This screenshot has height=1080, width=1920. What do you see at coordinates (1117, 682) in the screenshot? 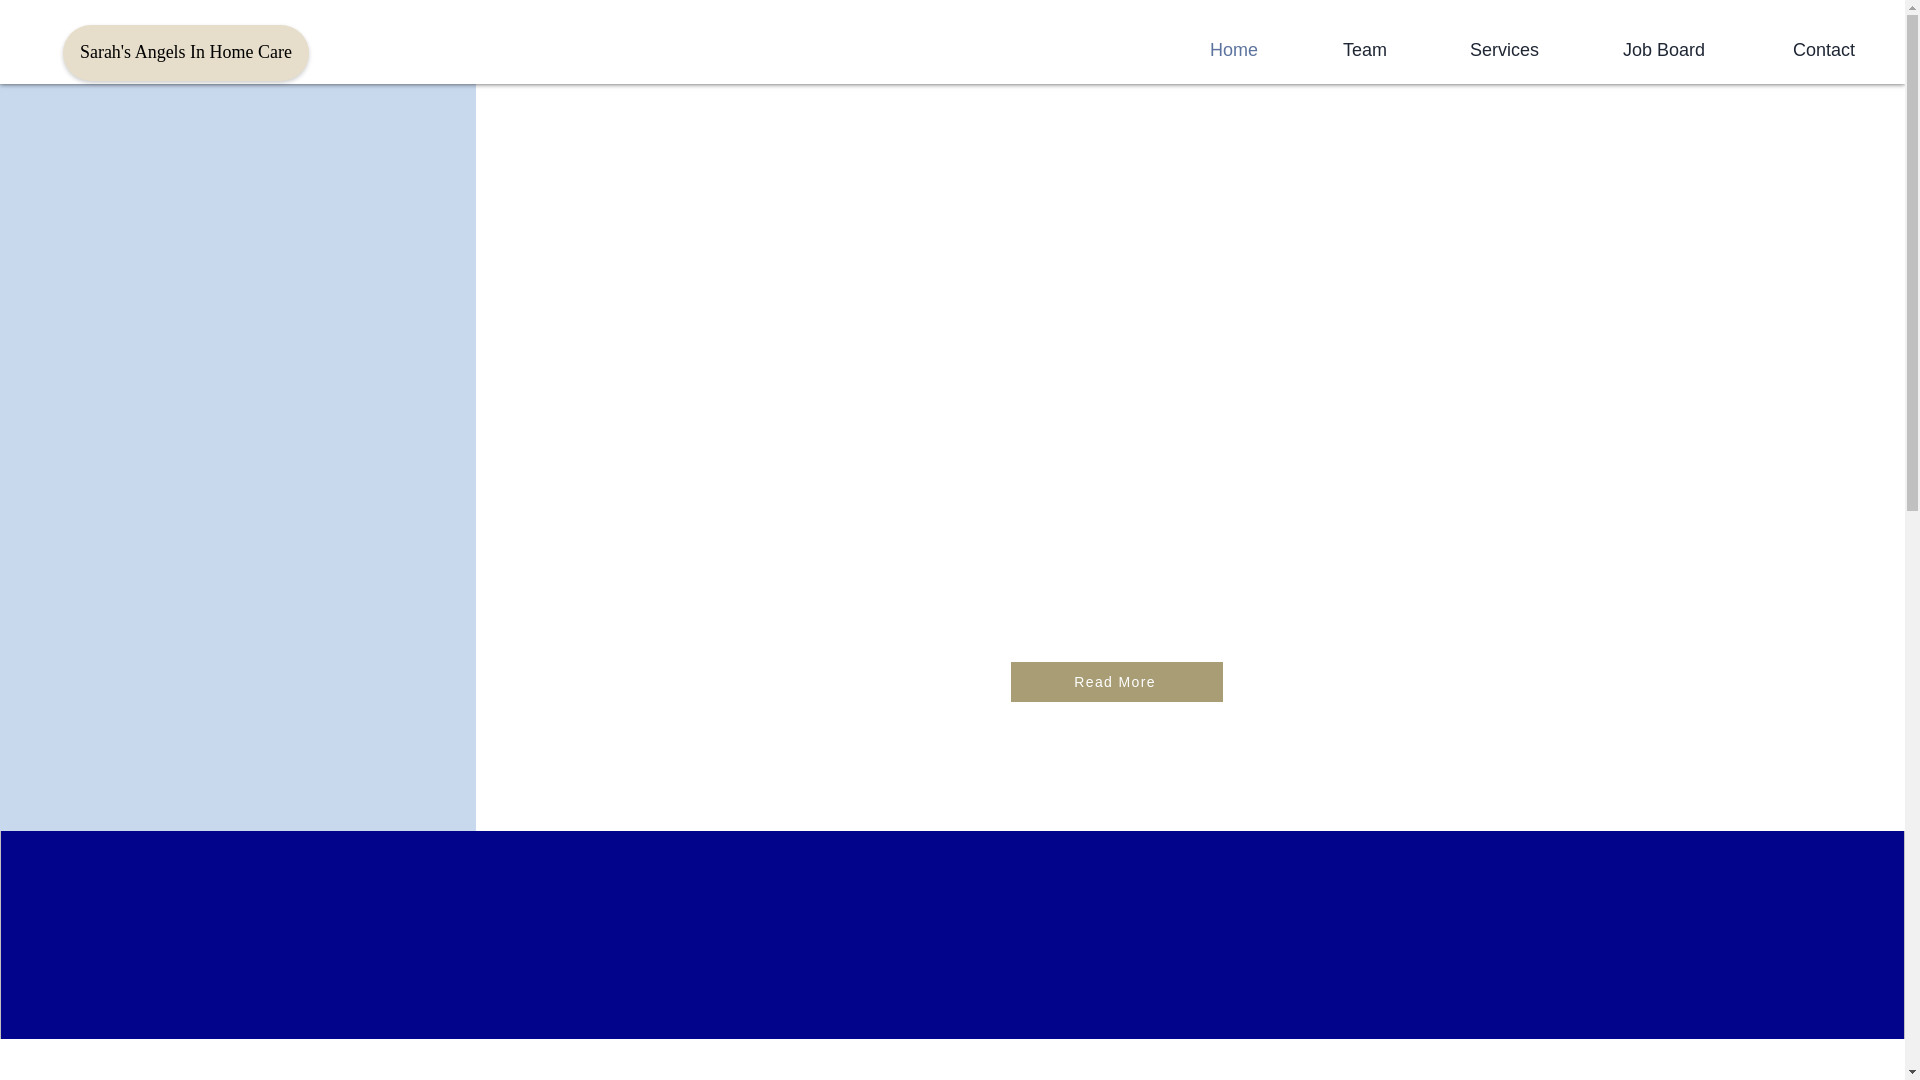
I see `Read More` at bounding box center [1117, 682].